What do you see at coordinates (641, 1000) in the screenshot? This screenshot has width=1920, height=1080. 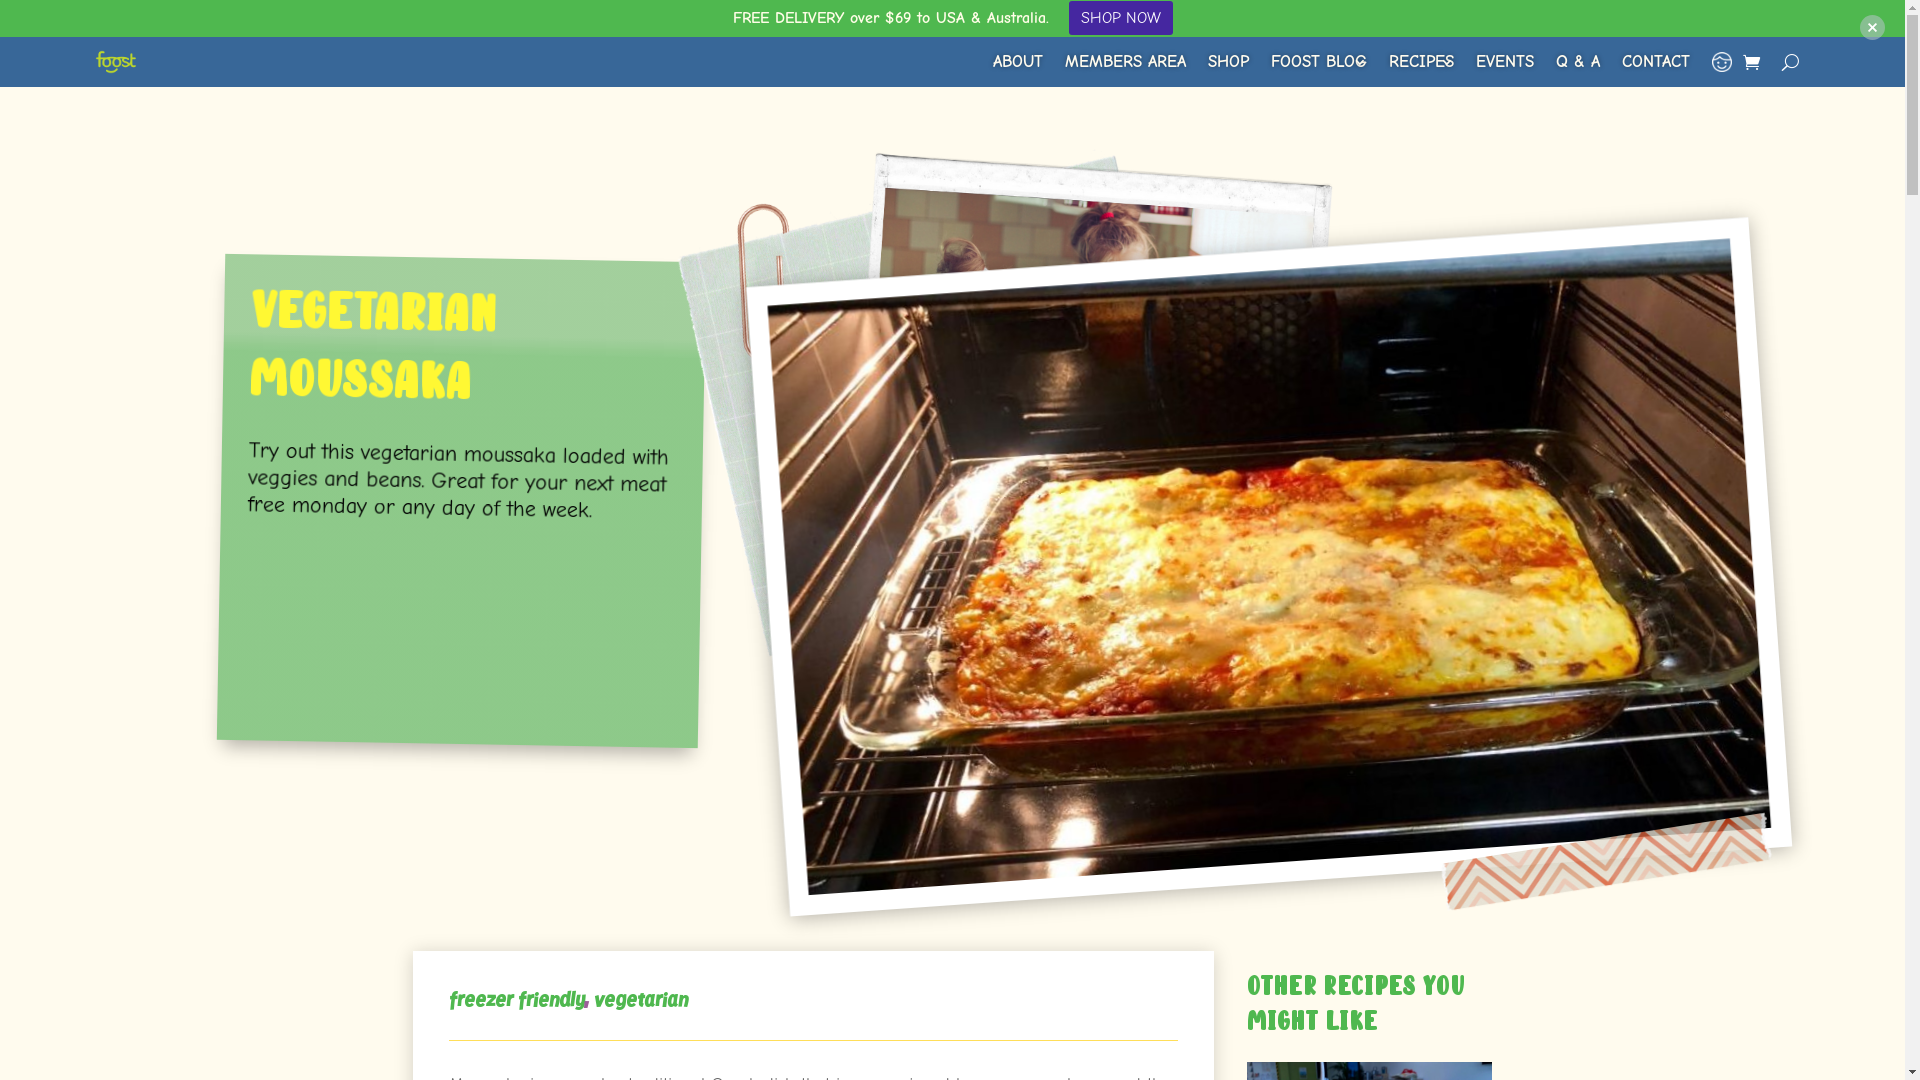 I see `vegetarian` at bounding box center [641, 1000].